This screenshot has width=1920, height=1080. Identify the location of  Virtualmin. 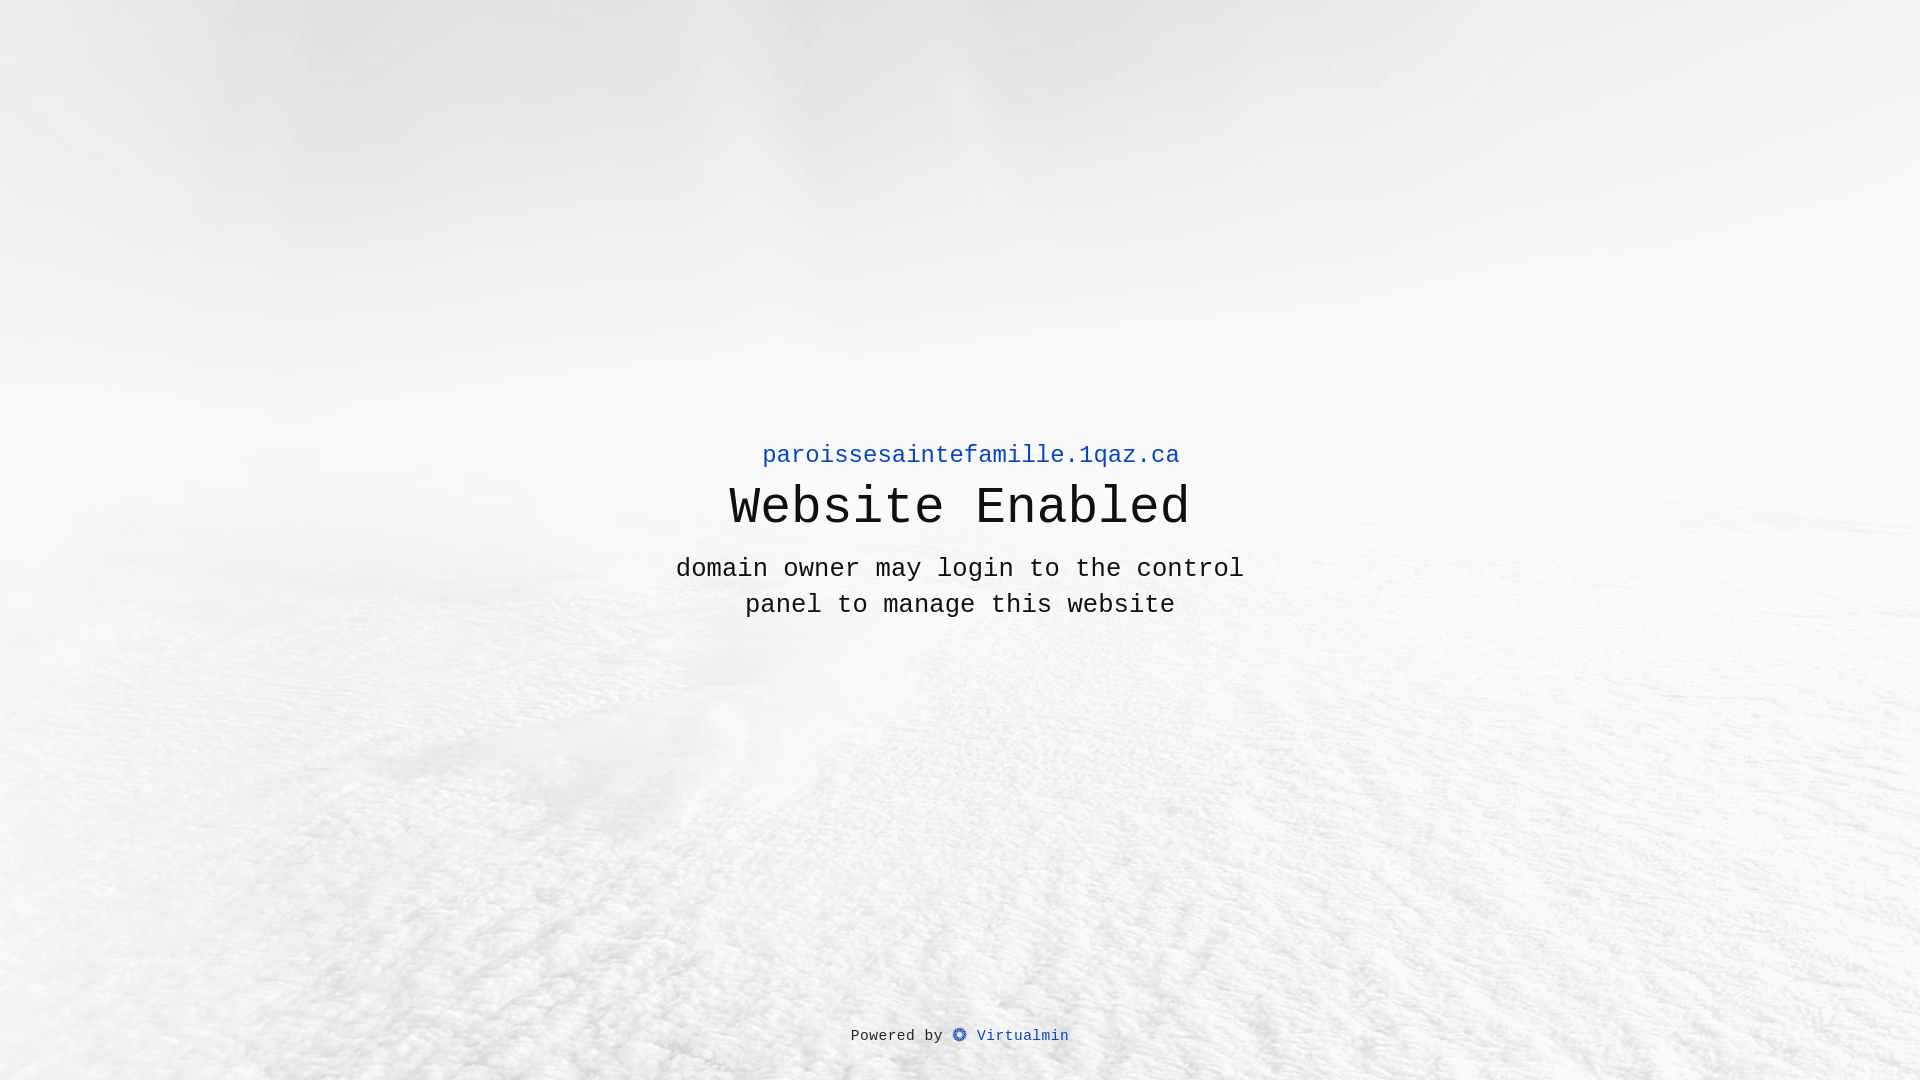
(1010, 1037).